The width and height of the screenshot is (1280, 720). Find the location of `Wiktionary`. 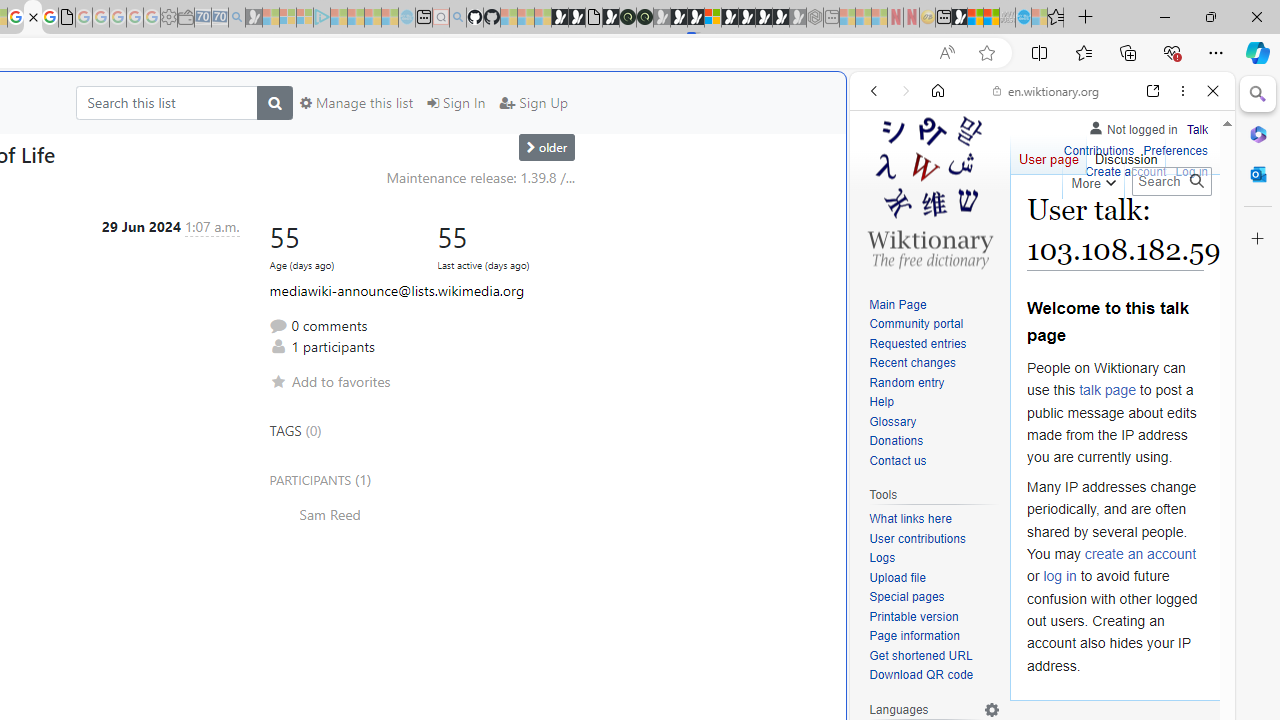

Wiktionary is located at coordinates (1034, 669).